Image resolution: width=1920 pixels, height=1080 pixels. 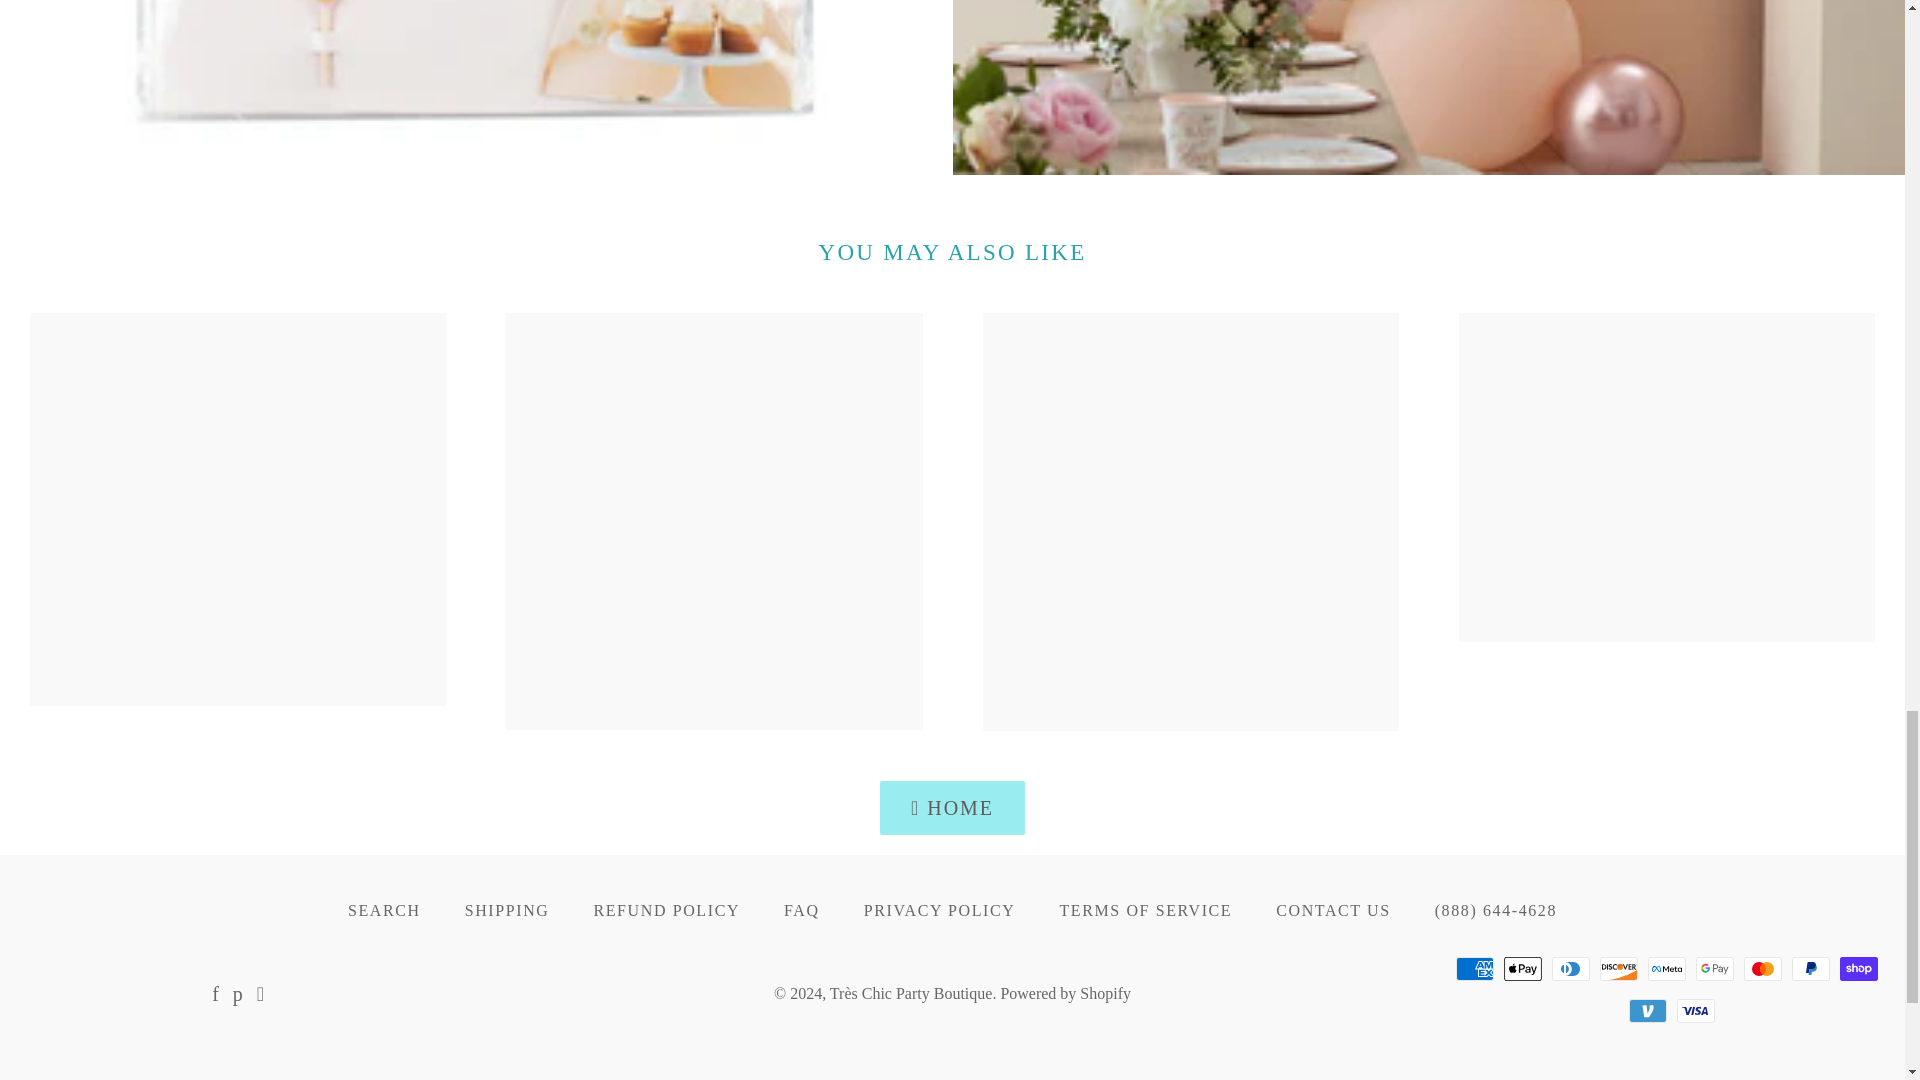 I want to click on Apple Pay, so click(x=1522, y=968).